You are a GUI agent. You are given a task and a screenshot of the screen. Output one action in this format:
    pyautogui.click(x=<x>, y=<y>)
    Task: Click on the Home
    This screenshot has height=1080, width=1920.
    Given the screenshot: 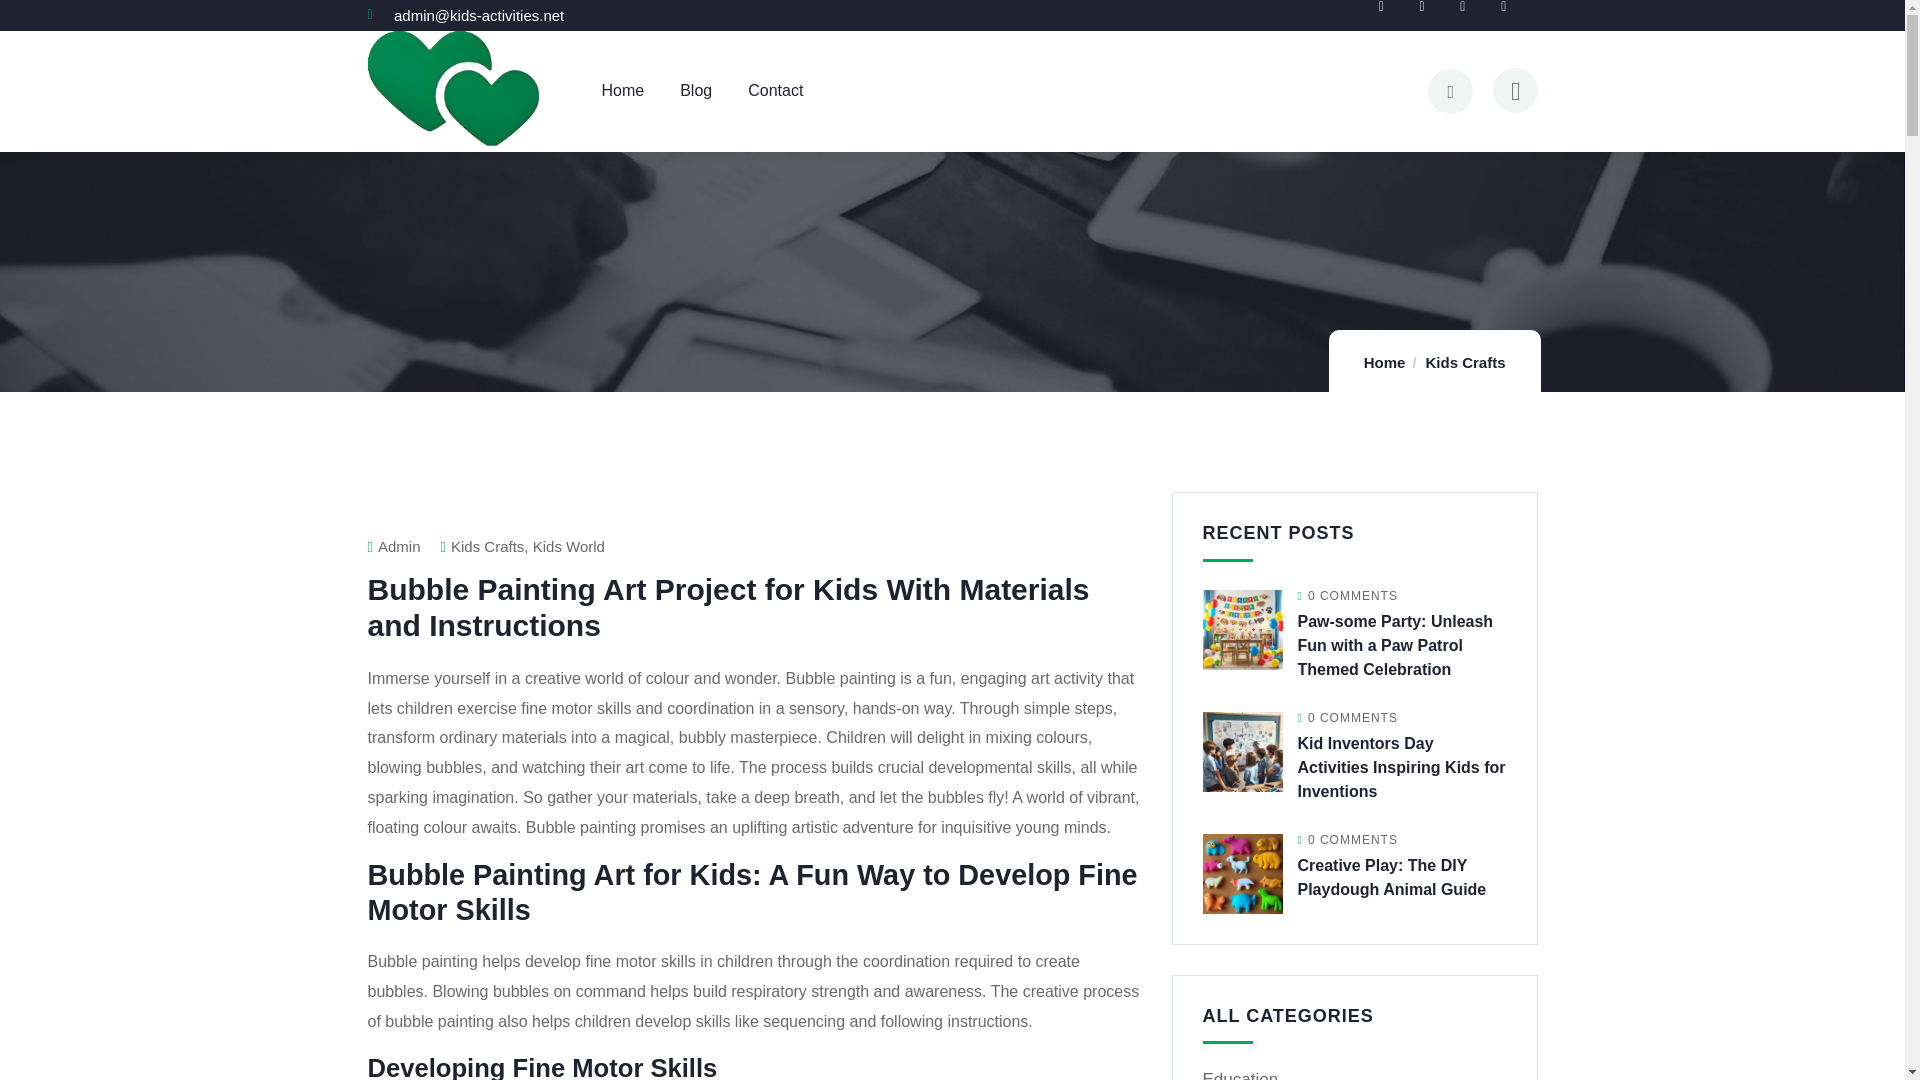 What is the action you would take?
    pyautogui.click(x=1384, y=362)
    